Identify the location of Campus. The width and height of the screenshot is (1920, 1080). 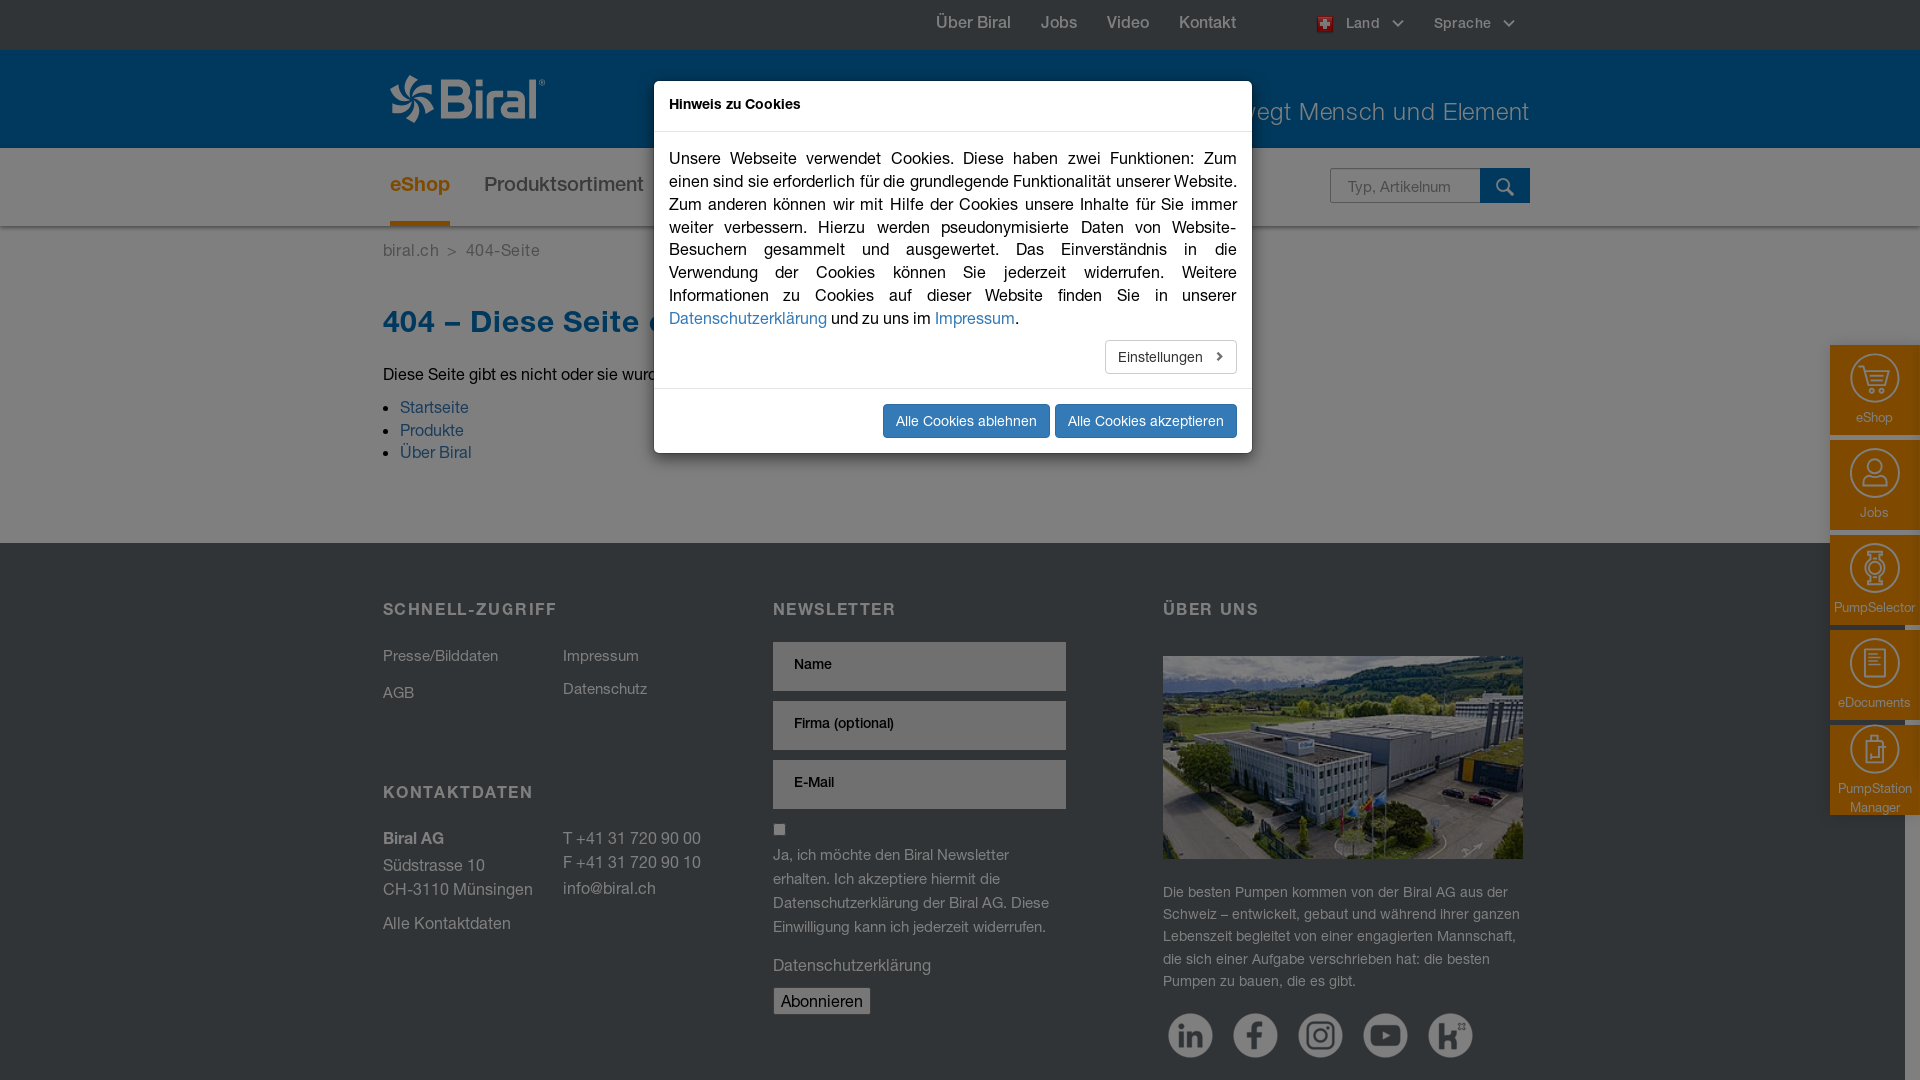
(1080, 187).